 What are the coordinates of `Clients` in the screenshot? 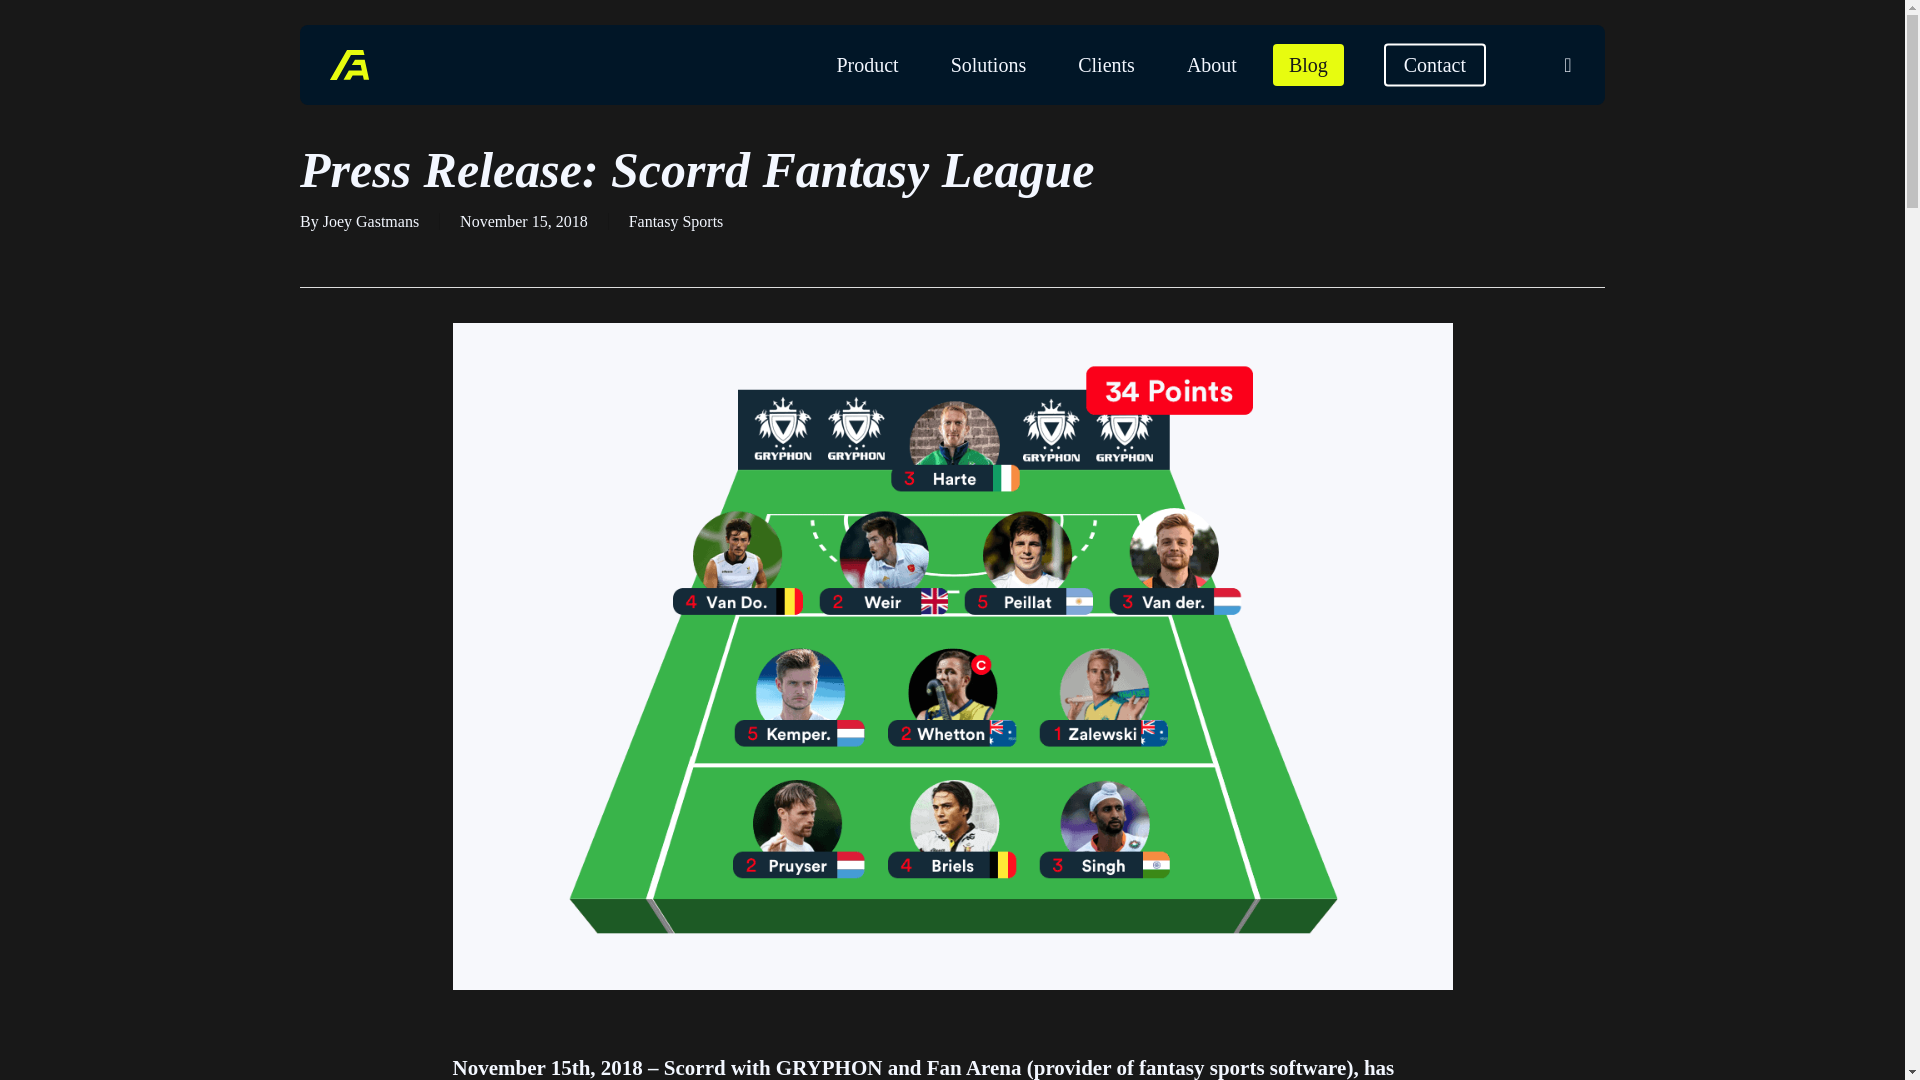 It's located at (1106, 65).